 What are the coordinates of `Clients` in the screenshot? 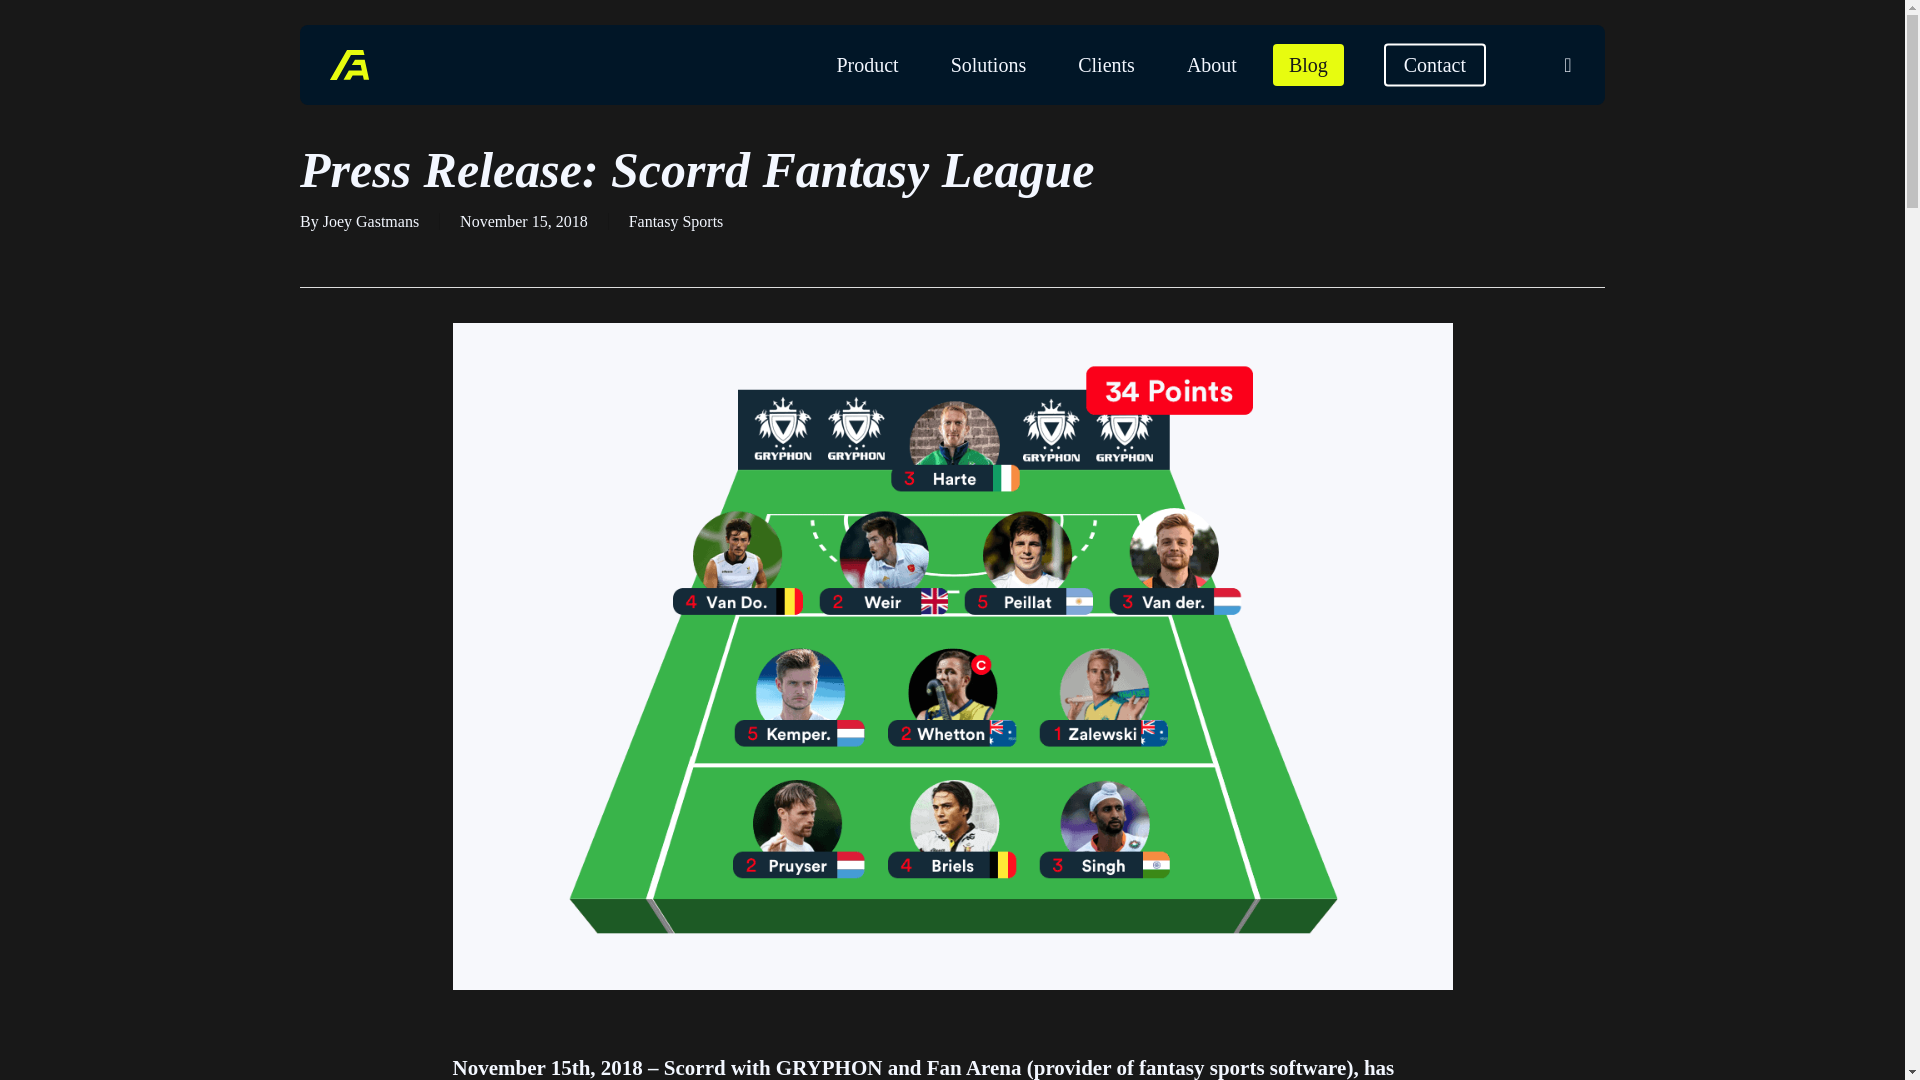 It's located at (1106, 65).